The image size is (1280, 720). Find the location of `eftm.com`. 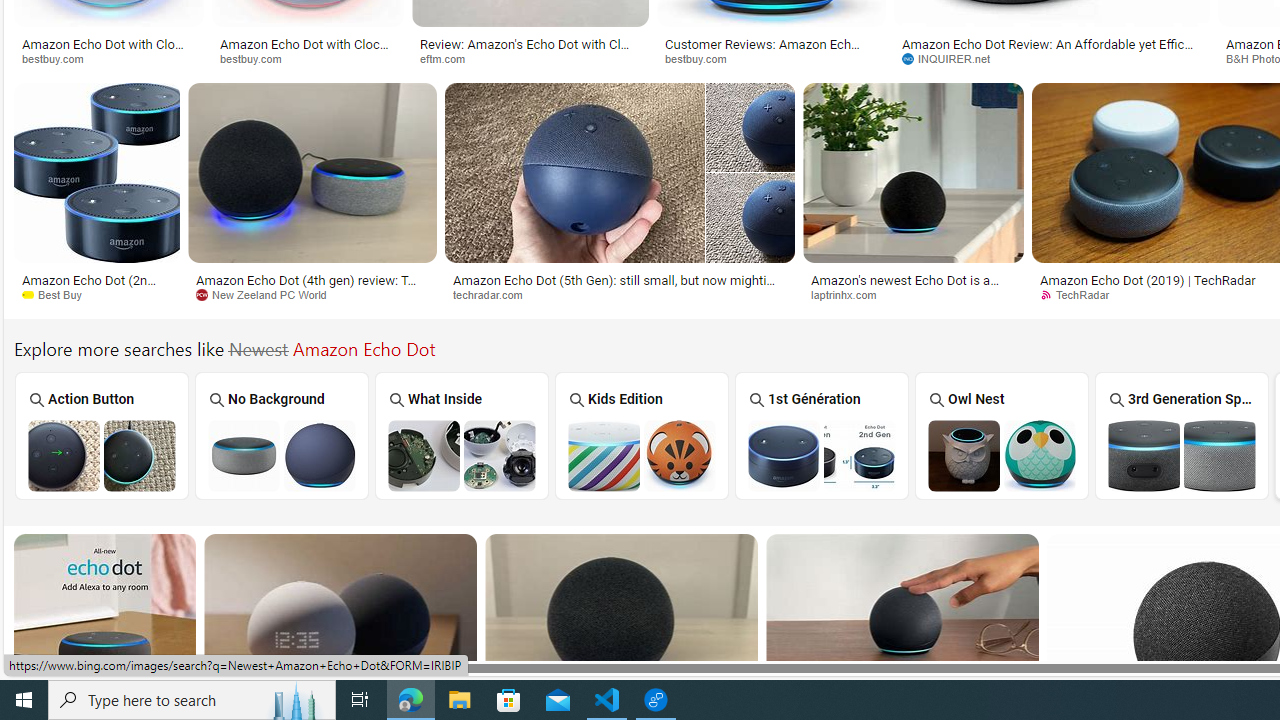

eftm.com is located at coordinates (530, 58).